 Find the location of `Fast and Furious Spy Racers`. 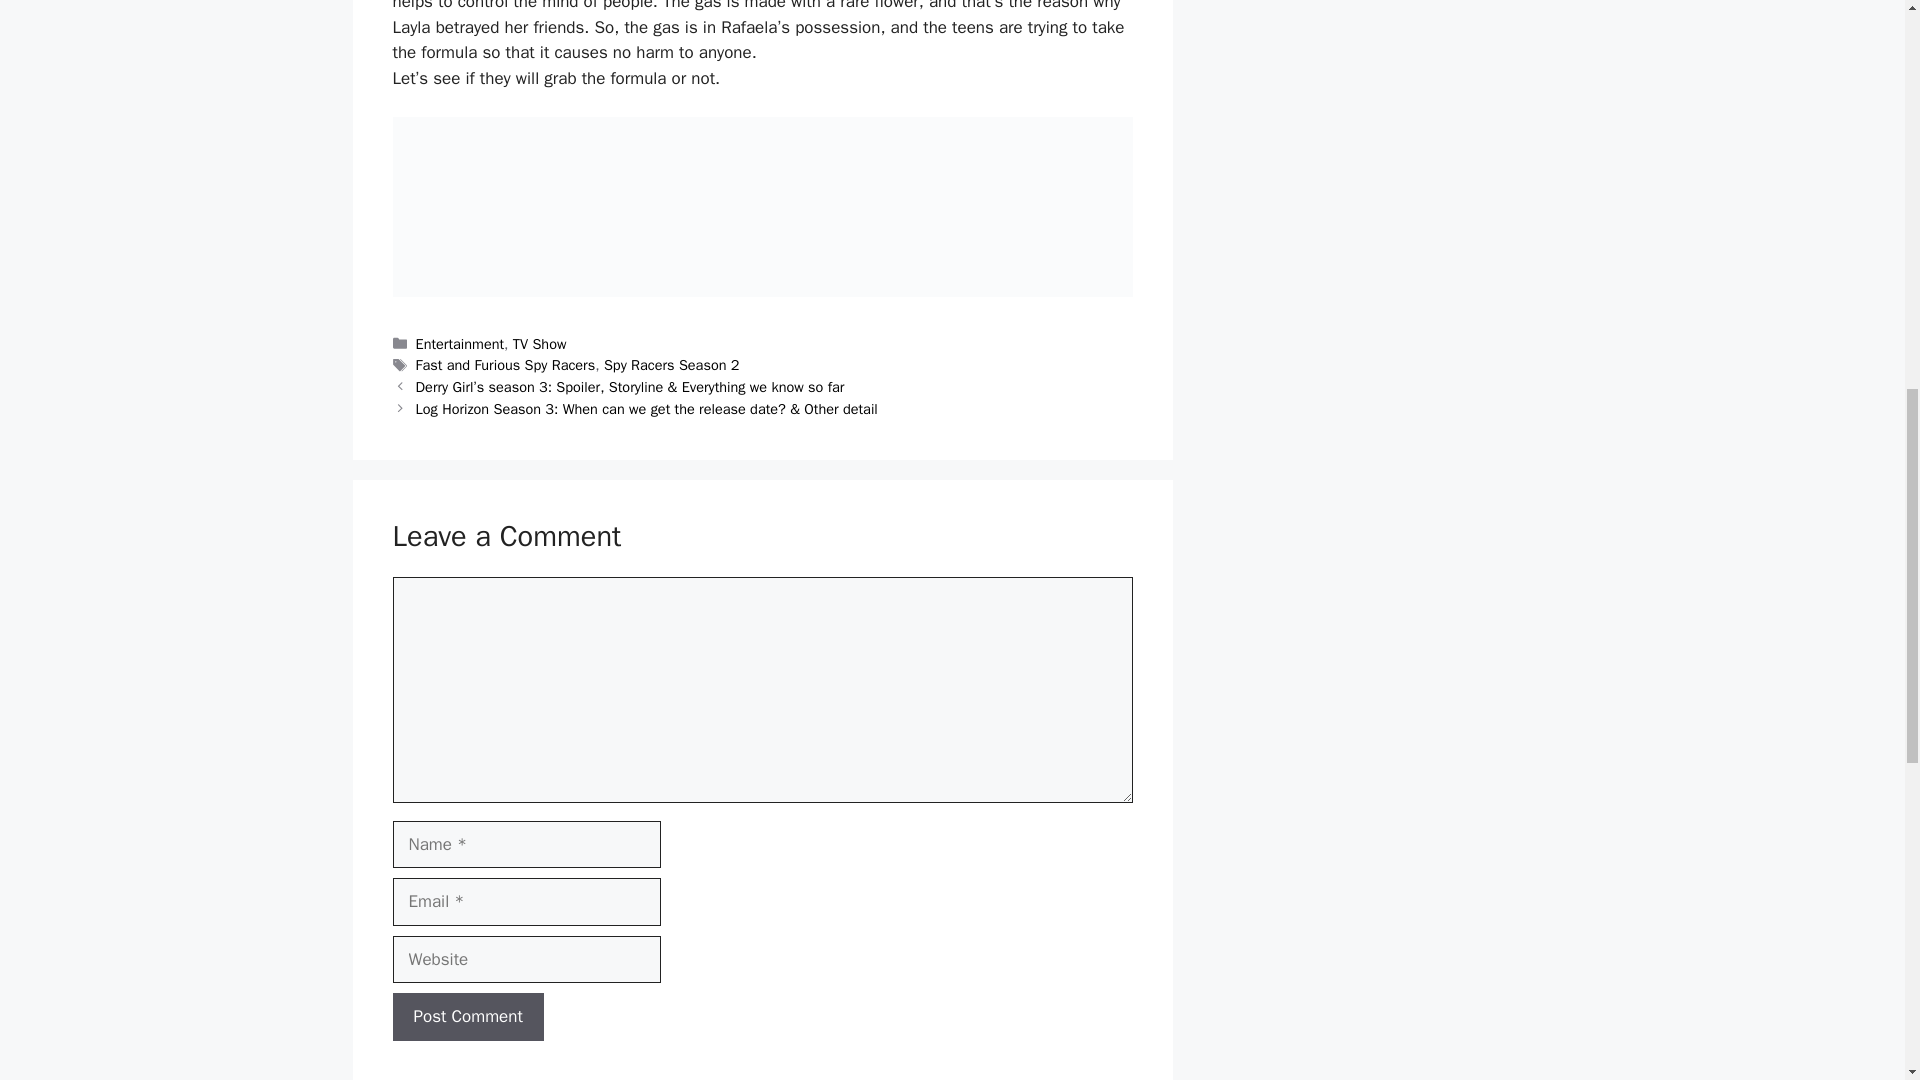

Fast and Furious Spy Racers is located at coordinates (506, 364).